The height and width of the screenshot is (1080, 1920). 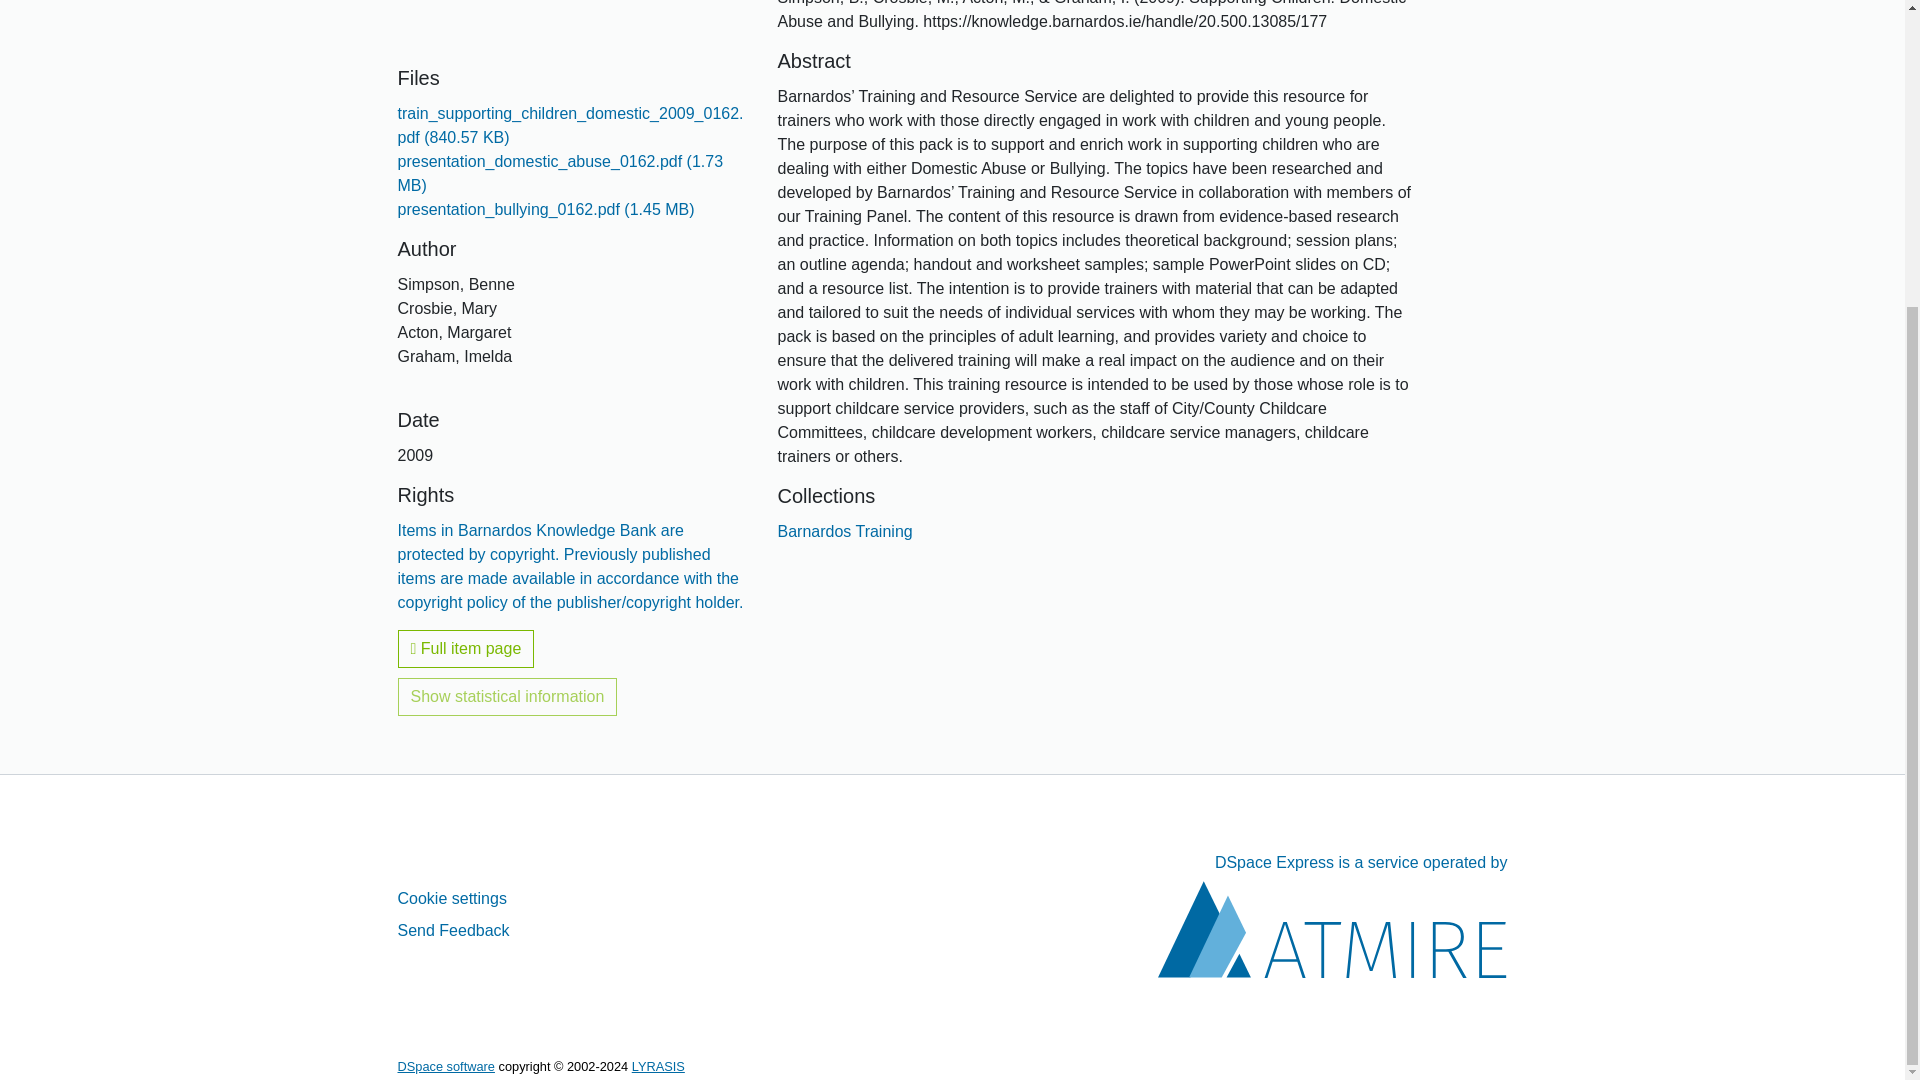 I want to click on Show statistical information, so click(x=508, y=697).